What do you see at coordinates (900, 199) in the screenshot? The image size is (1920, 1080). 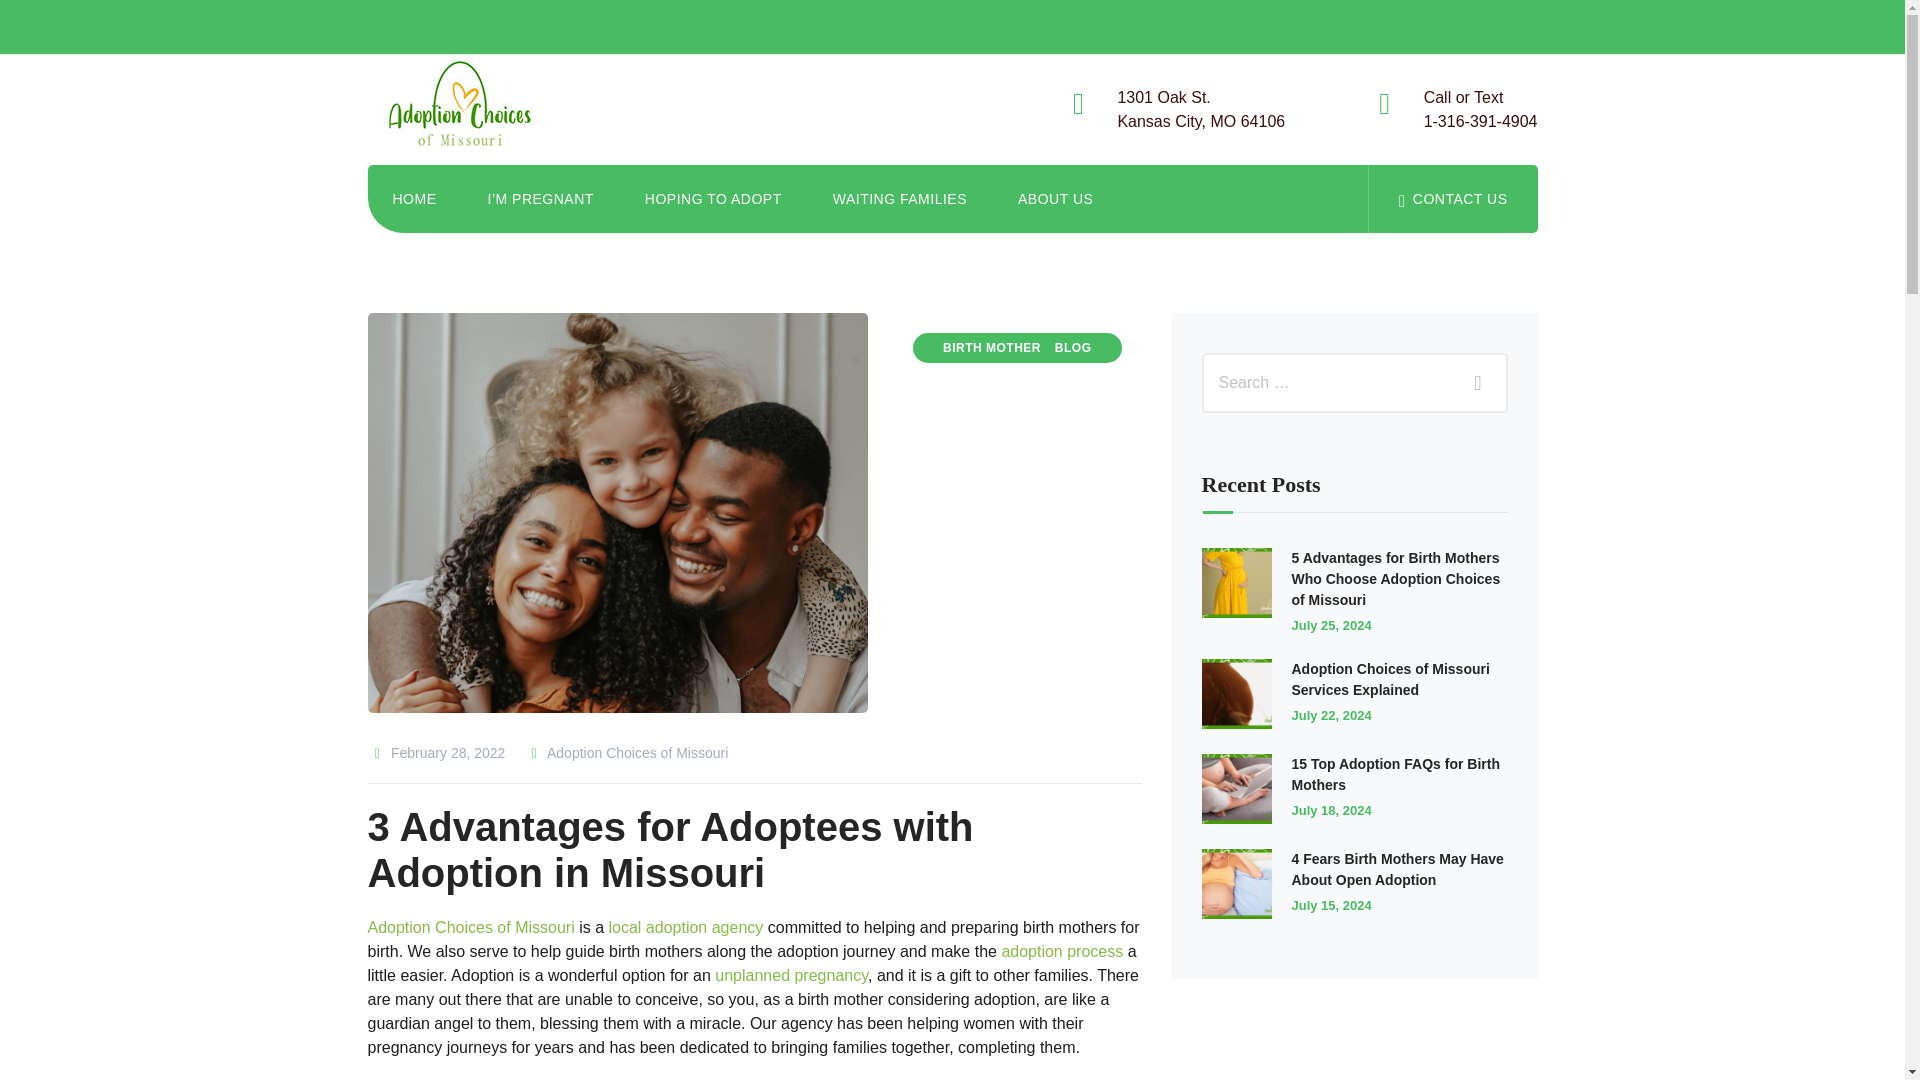 I see `Adoption Choices of Missouri` at bounding box center [900, 199].